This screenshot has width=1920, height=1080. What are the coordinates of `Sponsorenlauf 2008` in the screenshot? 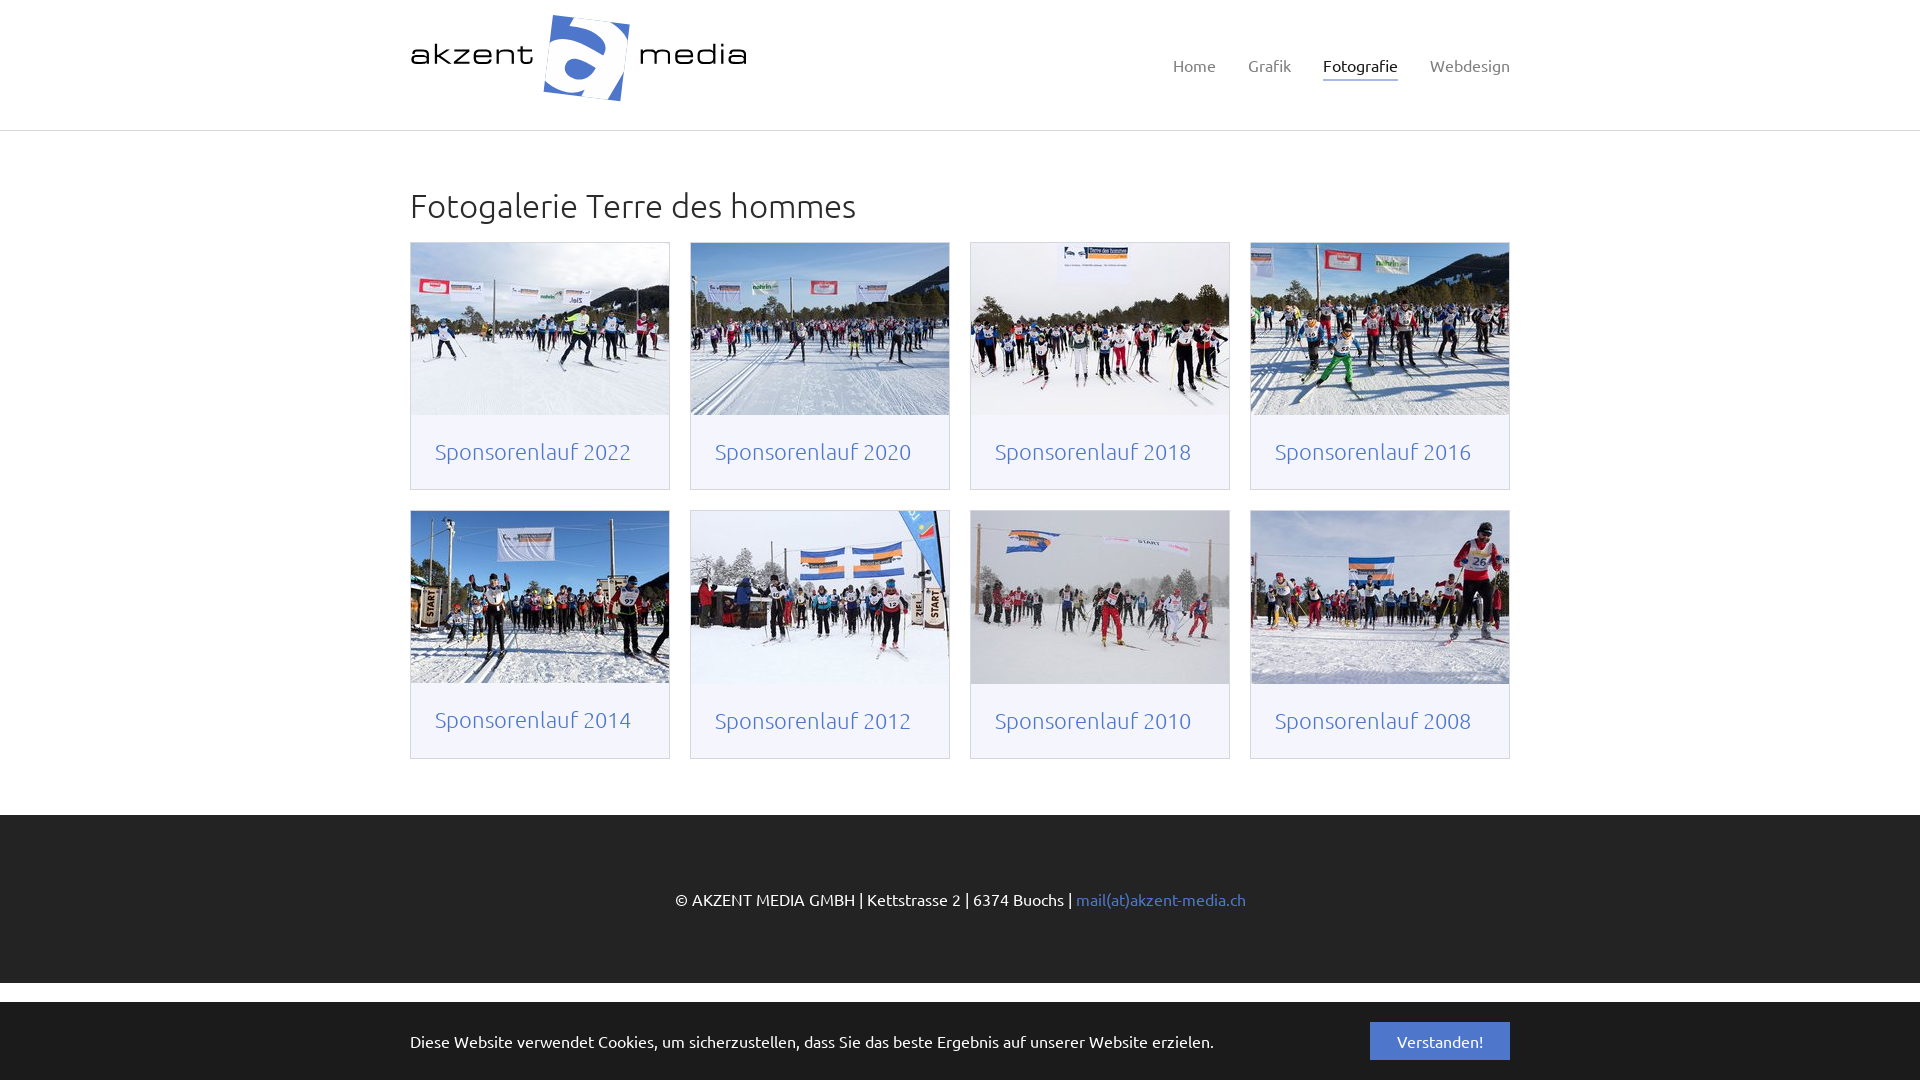 It's located at (1380, 594).